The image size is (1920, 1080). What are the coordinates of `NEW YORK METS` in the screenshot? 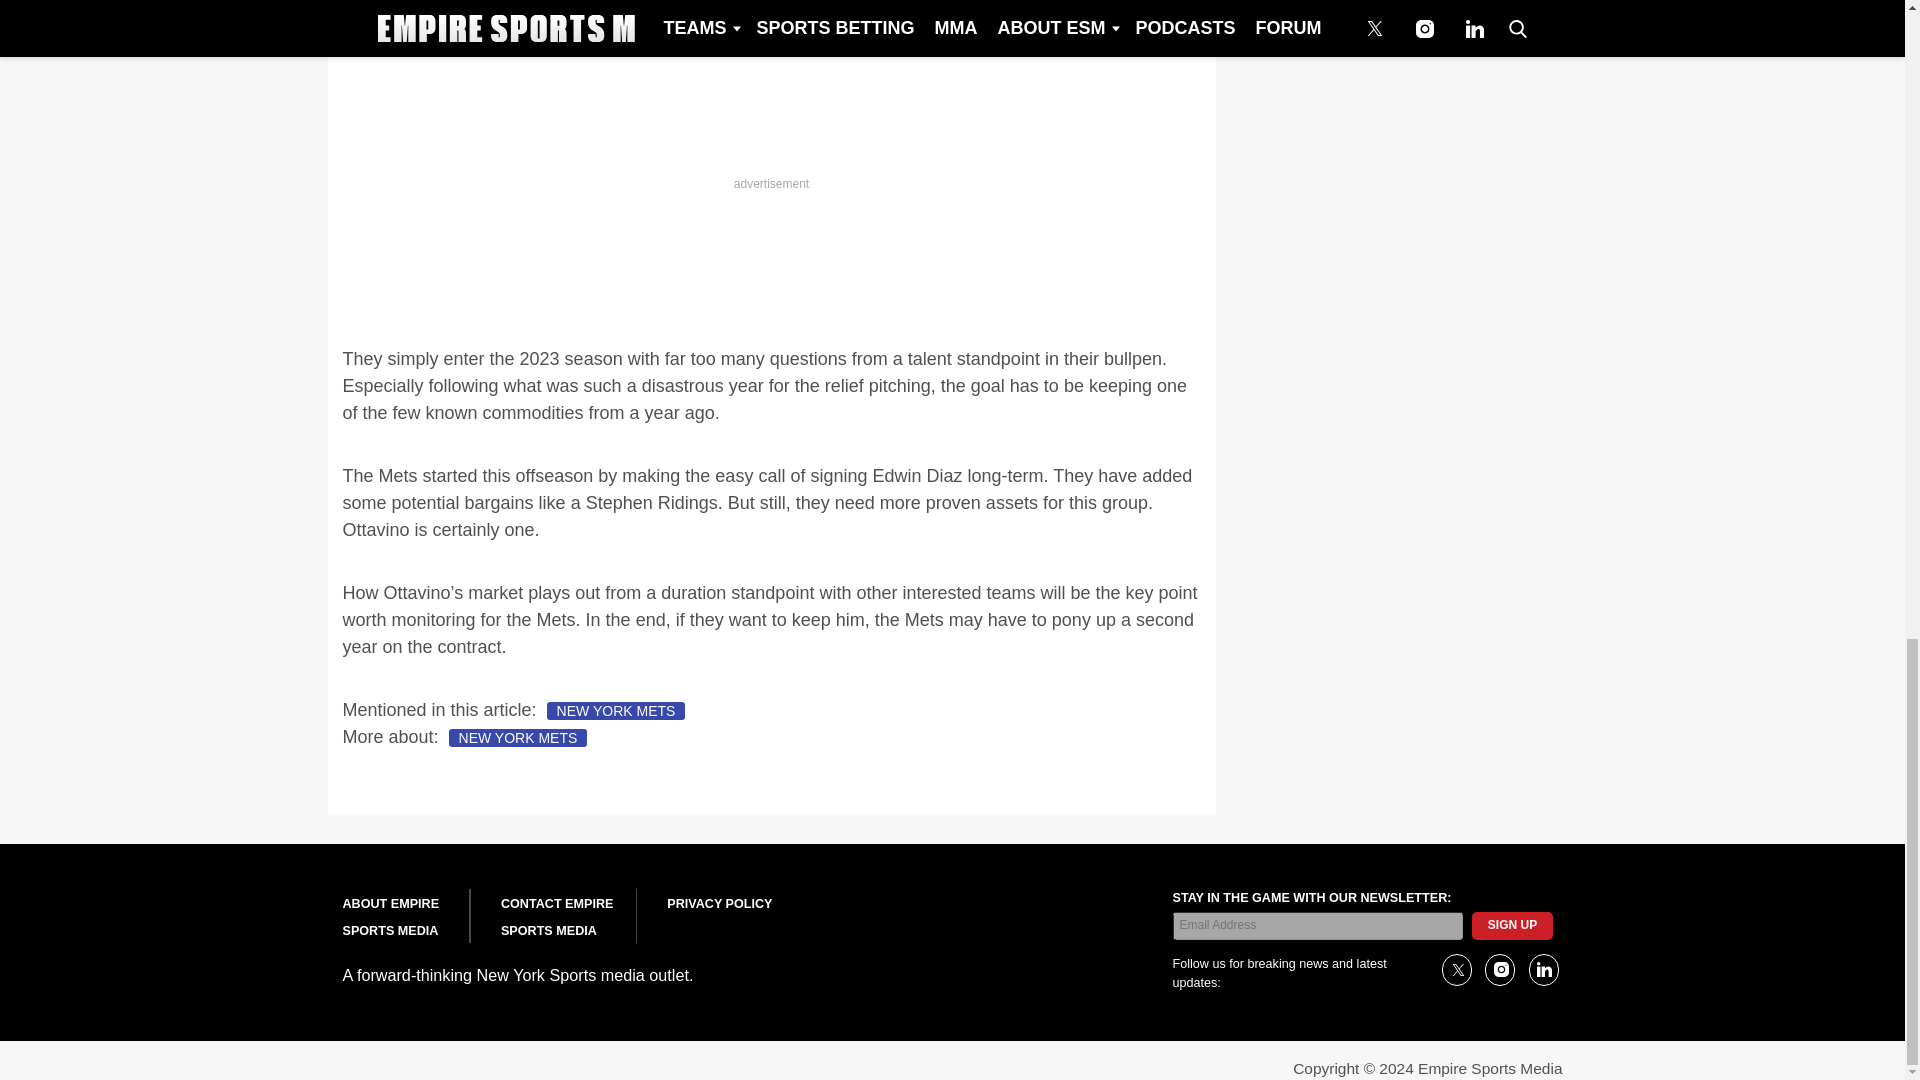 It's located at (518, 738).